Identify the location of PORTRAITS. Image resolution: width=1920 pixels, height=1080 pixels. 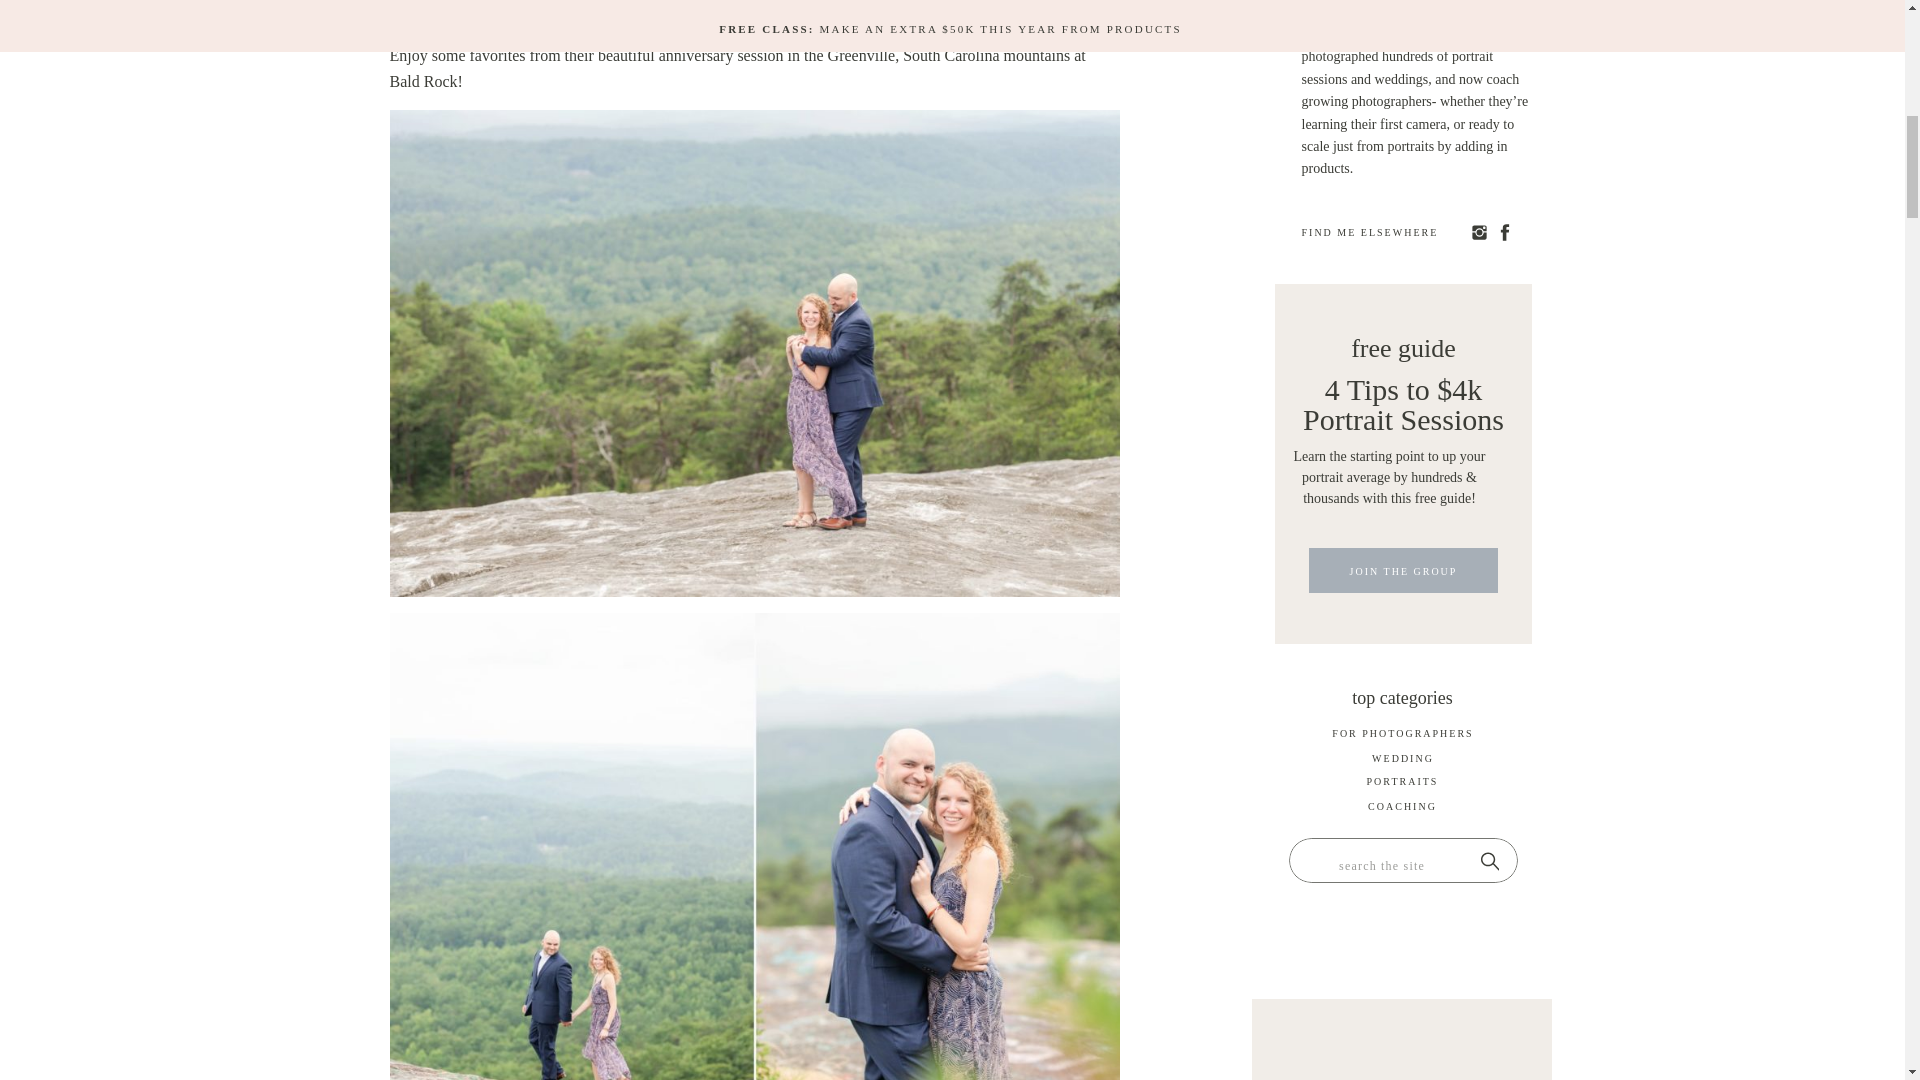
(1402, 784).